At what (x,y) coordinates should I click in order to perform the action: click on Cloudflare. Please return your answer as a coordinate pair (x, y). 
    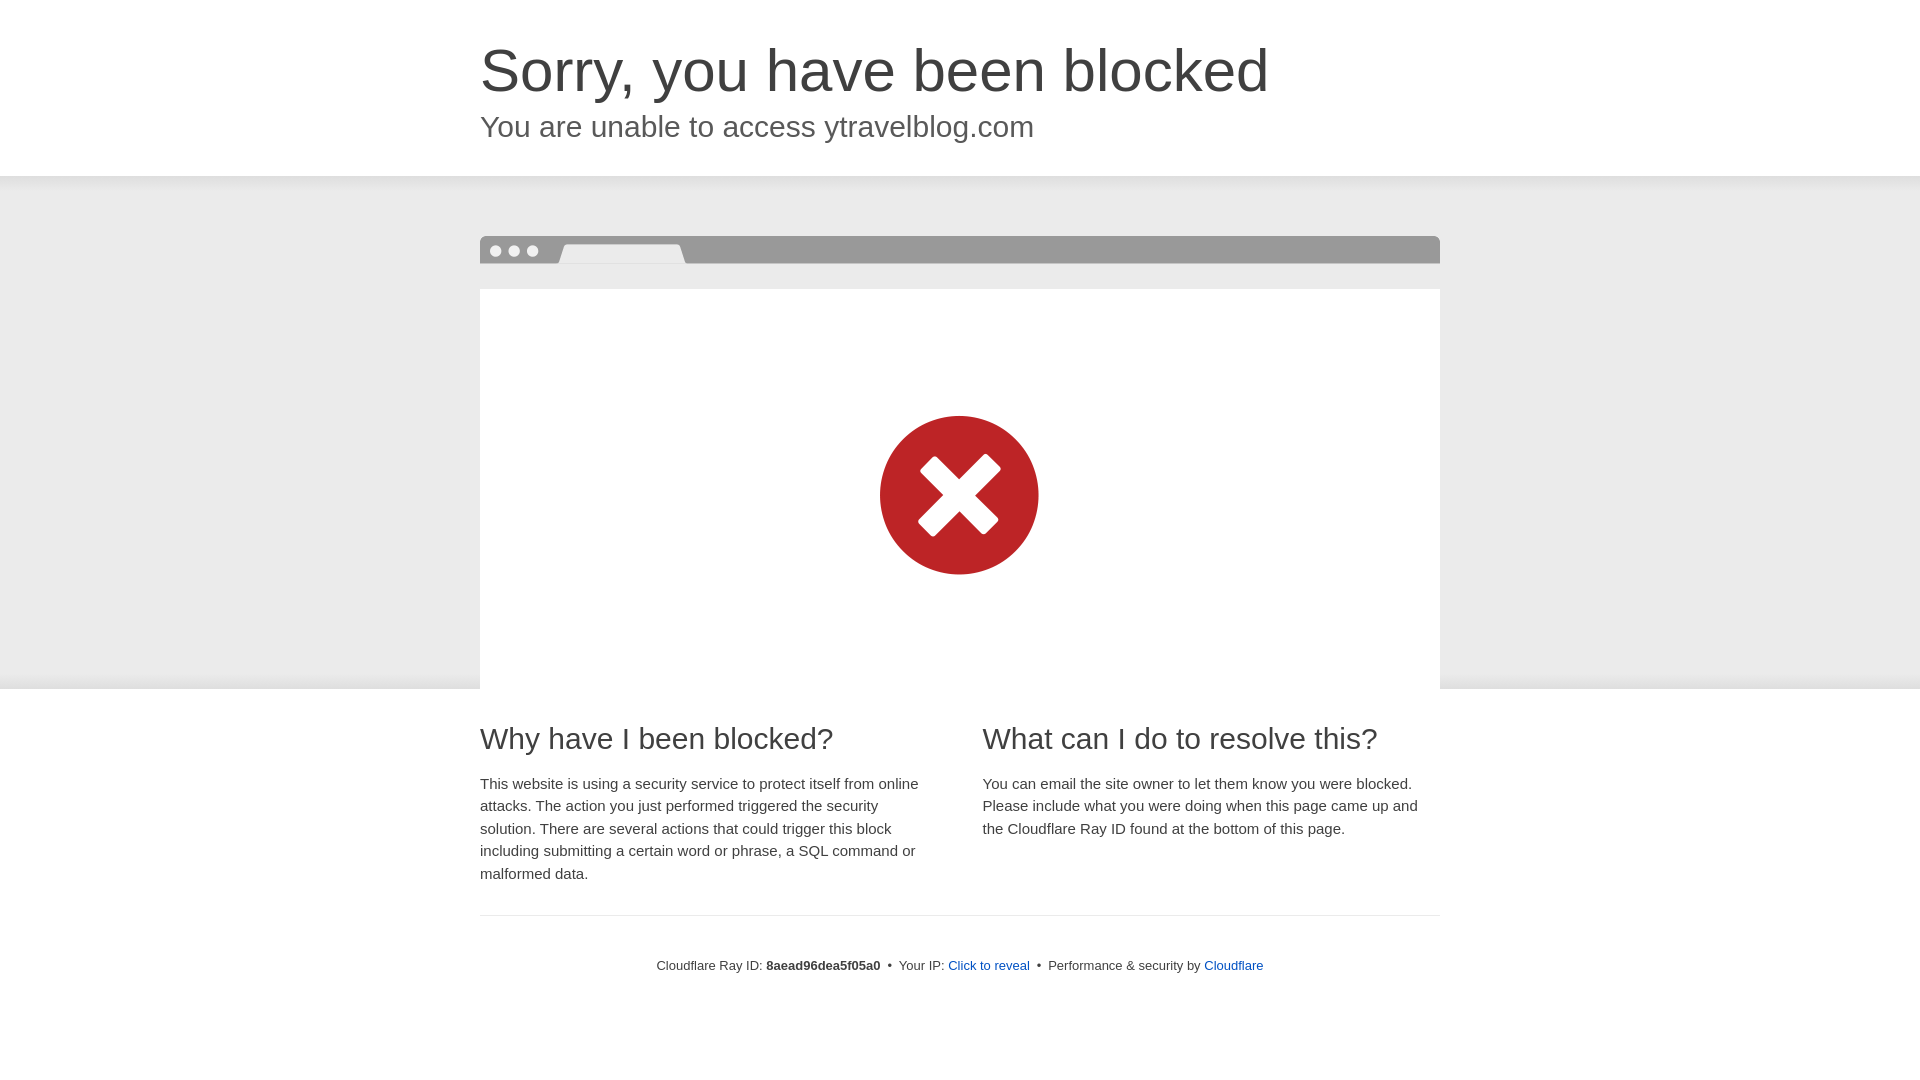
    Looking at the image, I should click on (1233, 965).